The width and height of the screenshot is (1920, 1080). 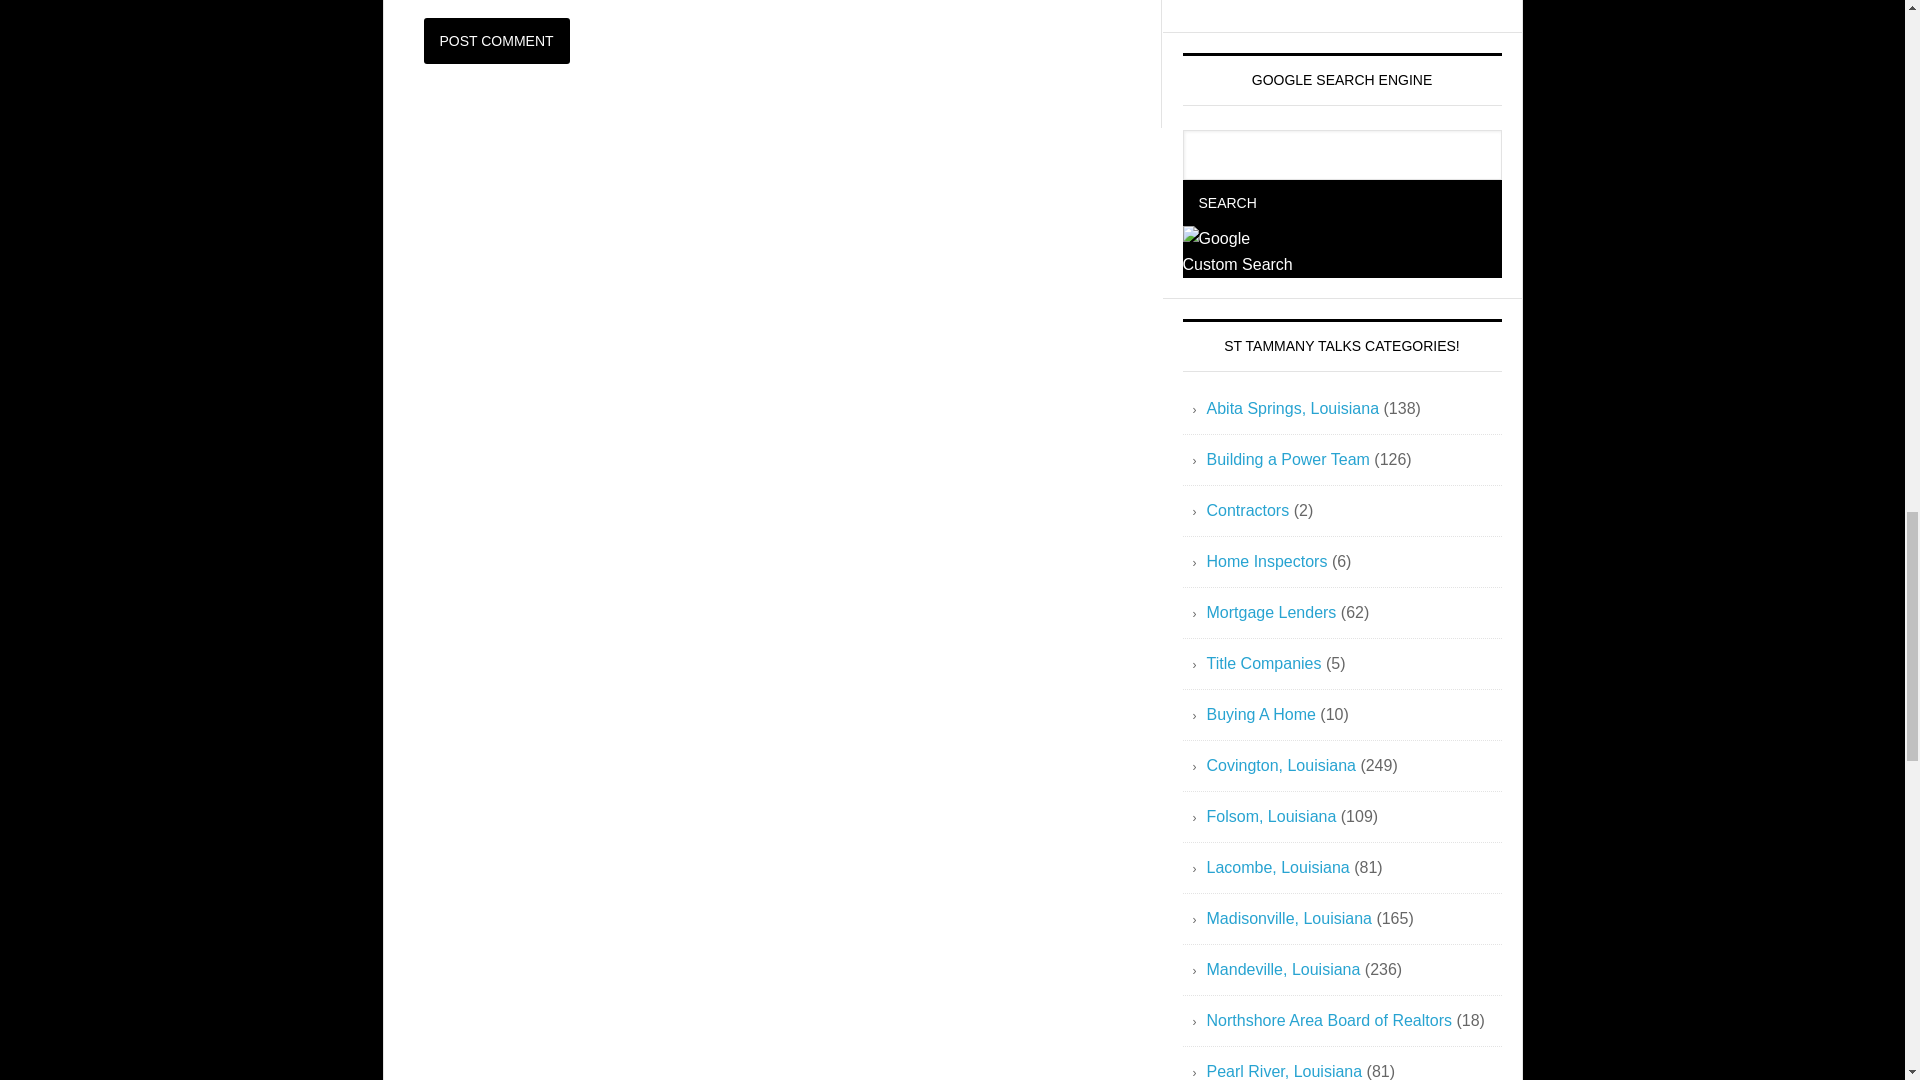 What do you see at coordinates (1266, 561) in the screenshot?
I see `Home Inspectors` at bounding box center [1266, 561].